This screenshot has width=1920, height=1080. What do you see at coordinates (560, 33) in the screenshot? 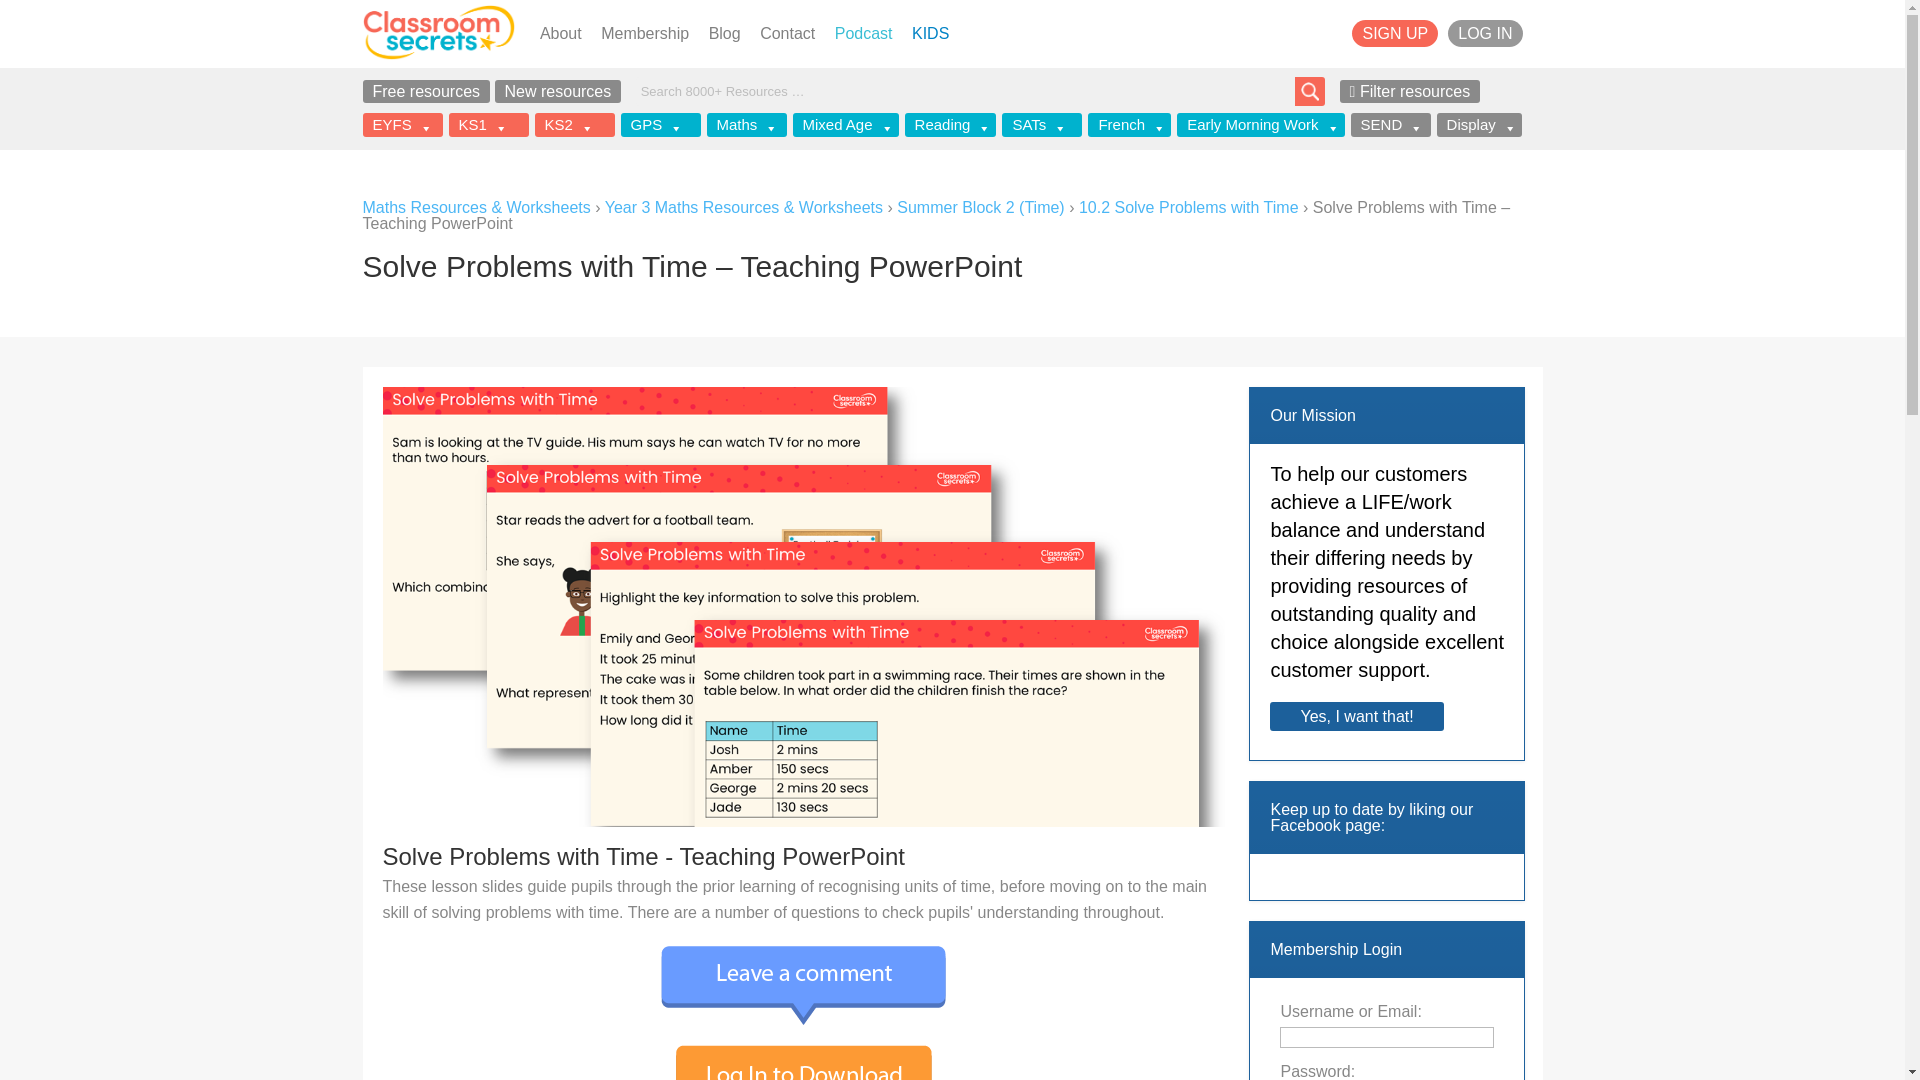
I see `About` at bounding box center [560, 33].